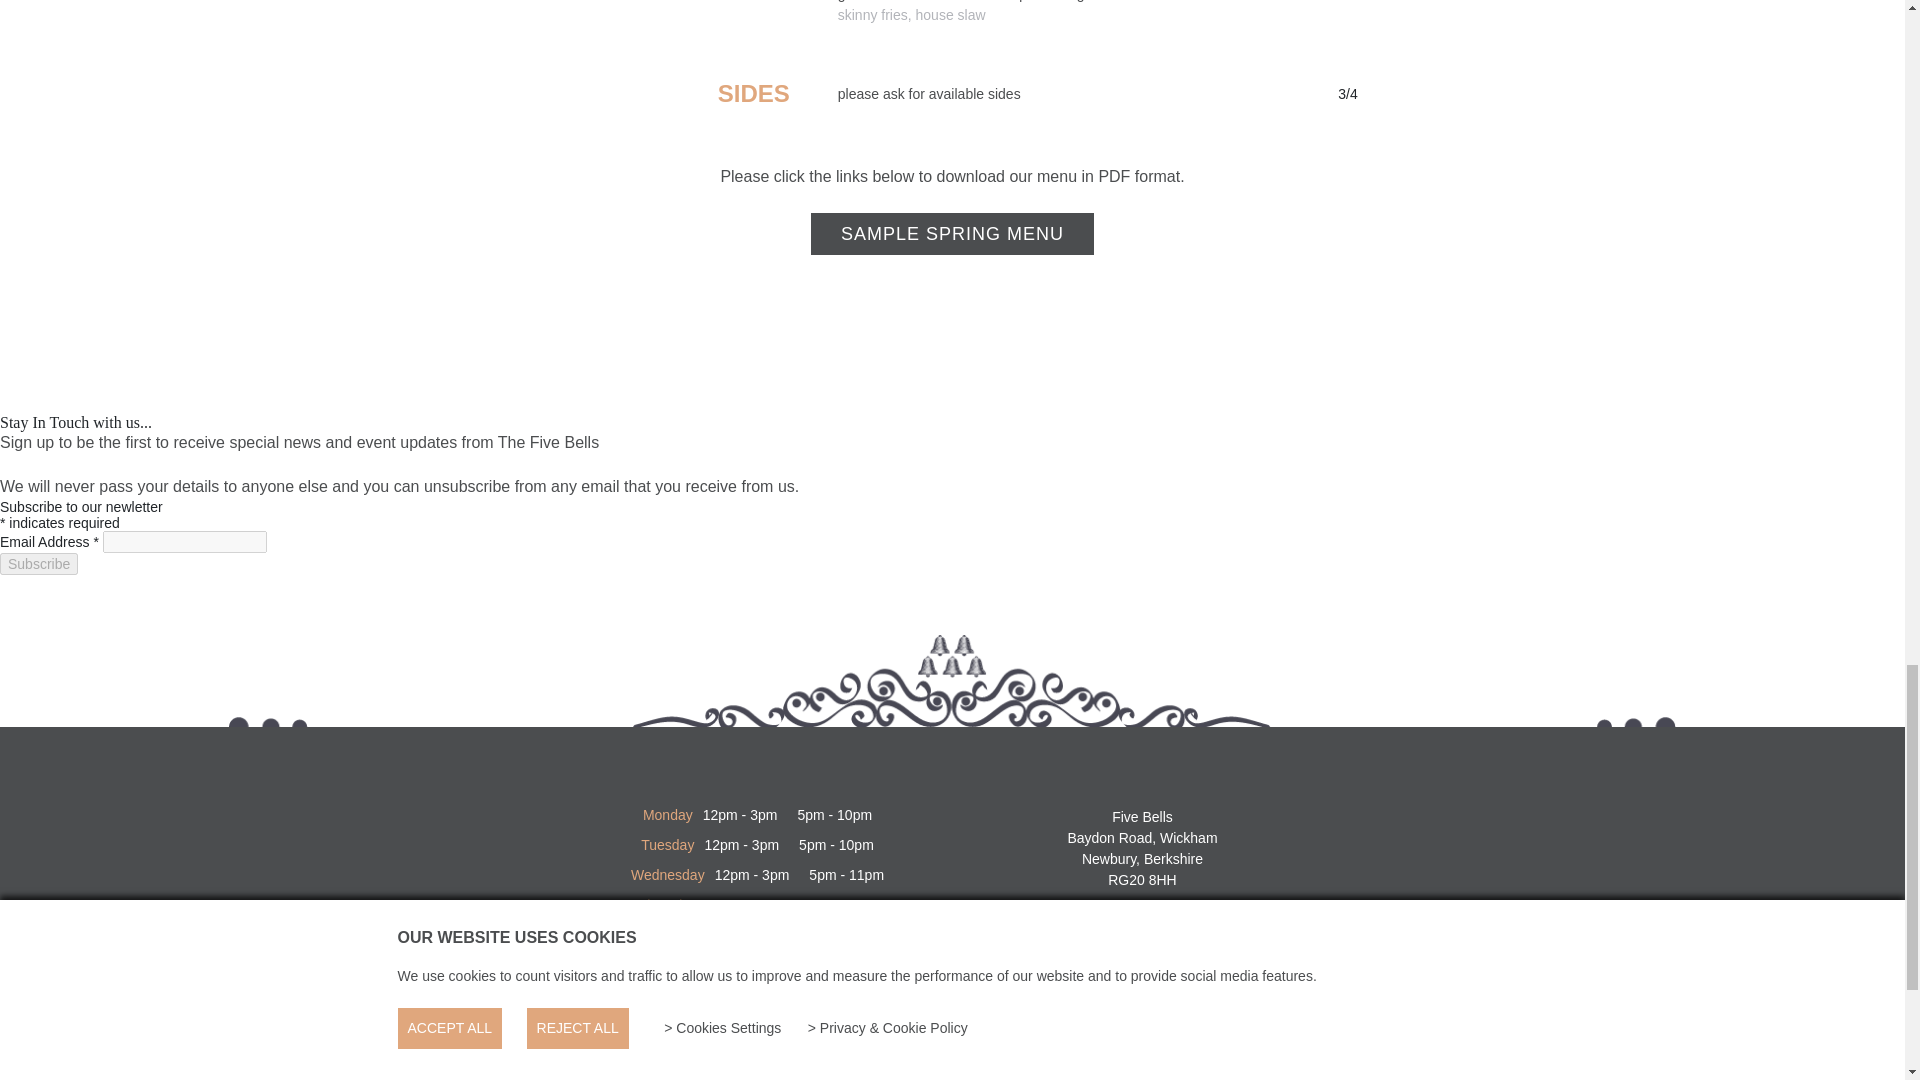 The height and width of the screenshot is (1080, 1920). What do you see at coordinates (39, 563) in the screenshot?
I see `Subscribe` at bounding box center [39, 563].